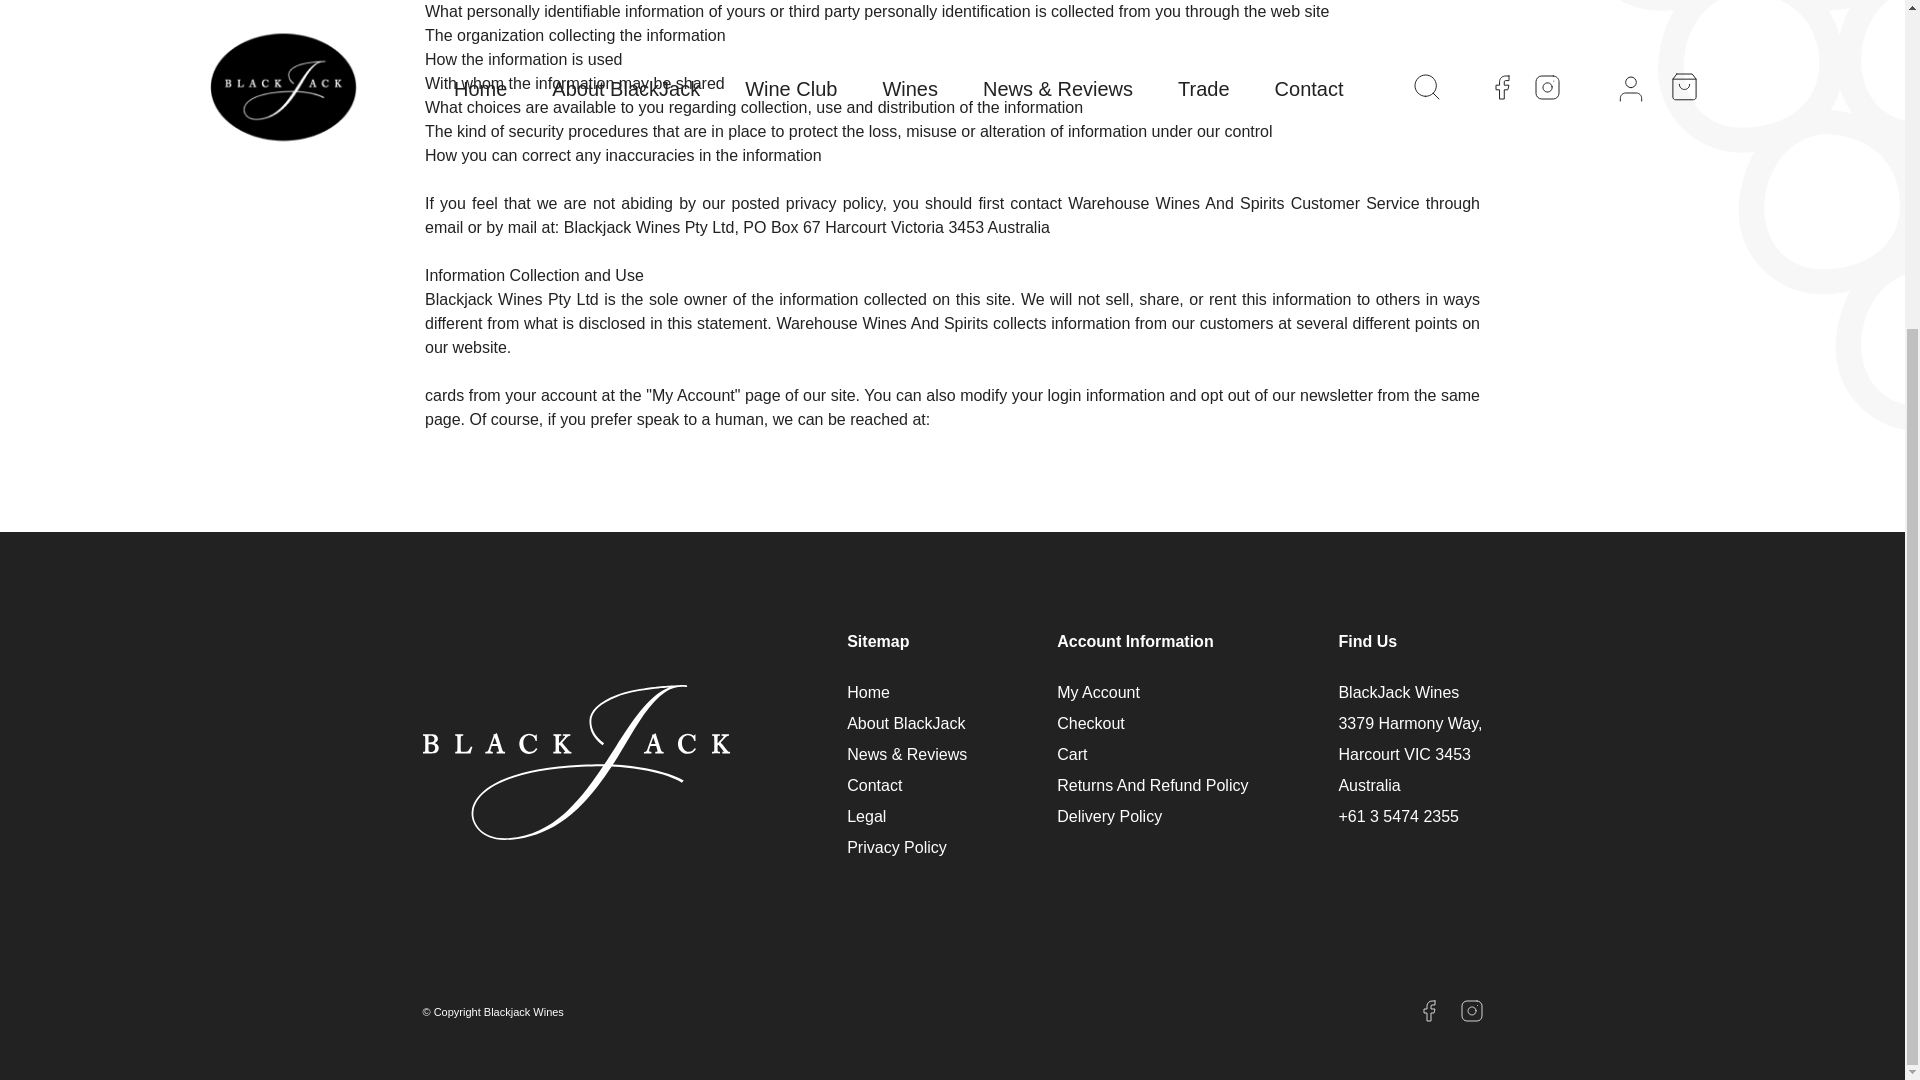  I want to click on My Account, so click(1098, 692).